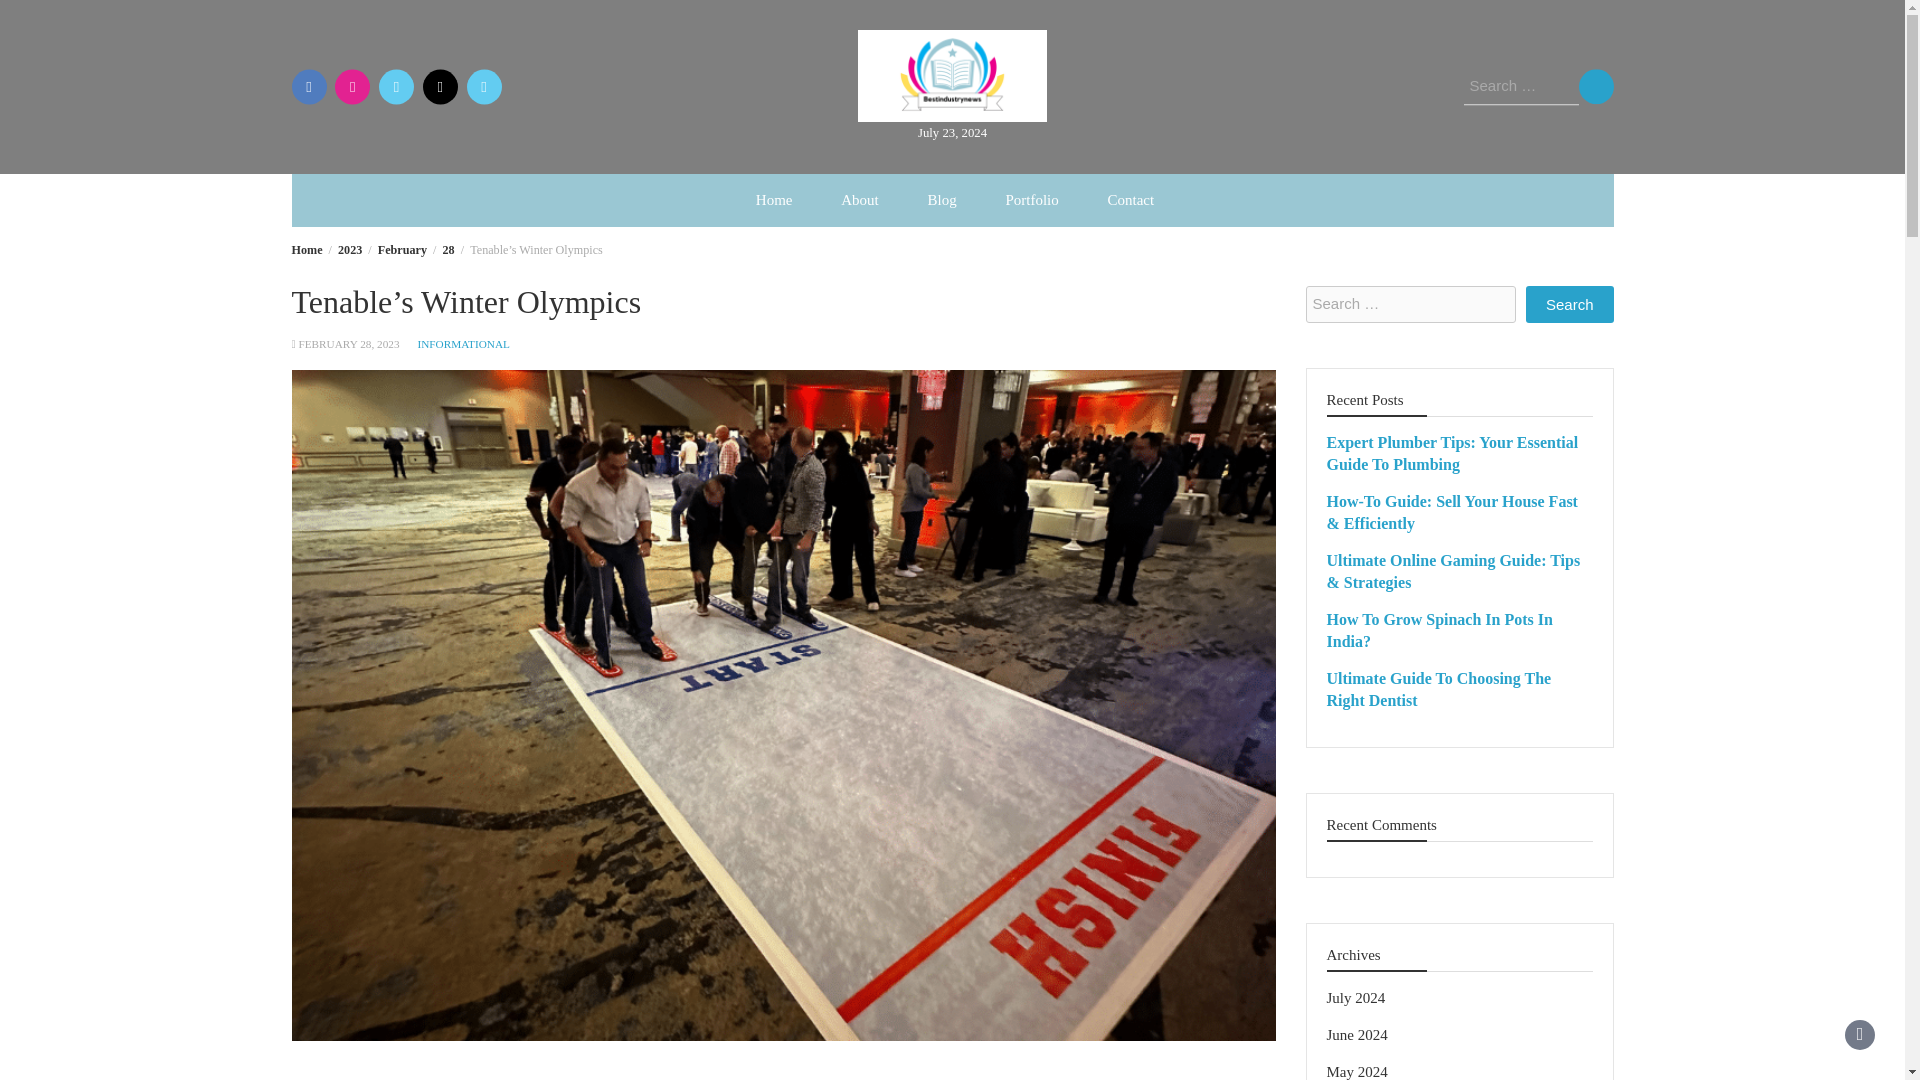 The image size is (1920, 1080). Describe the element at coordinates (306, 250) in the screenshot. I see `Home` at that location.